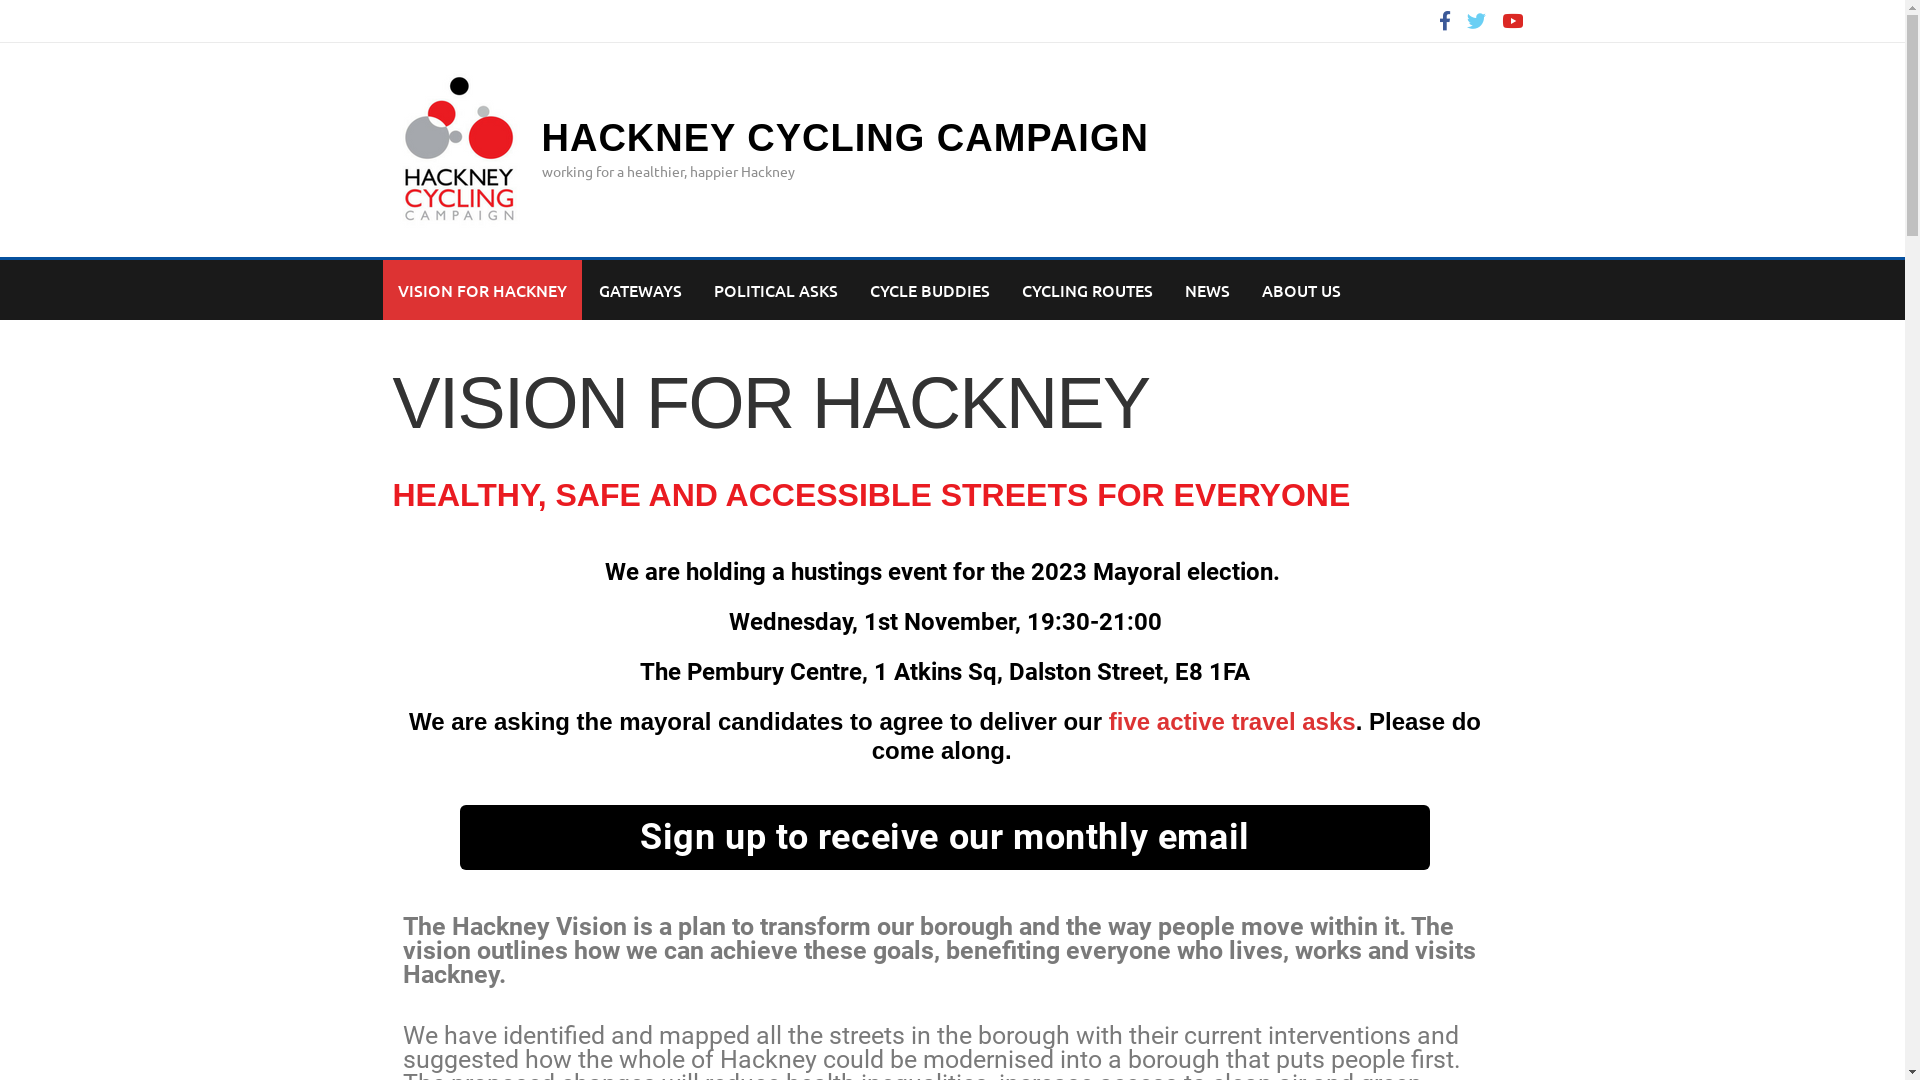  What do you see at coordinates (846, 138) in the screenshot?
I see `HACKNEY CYCLING CAMPAIGN` at bounding box center [846, 138].